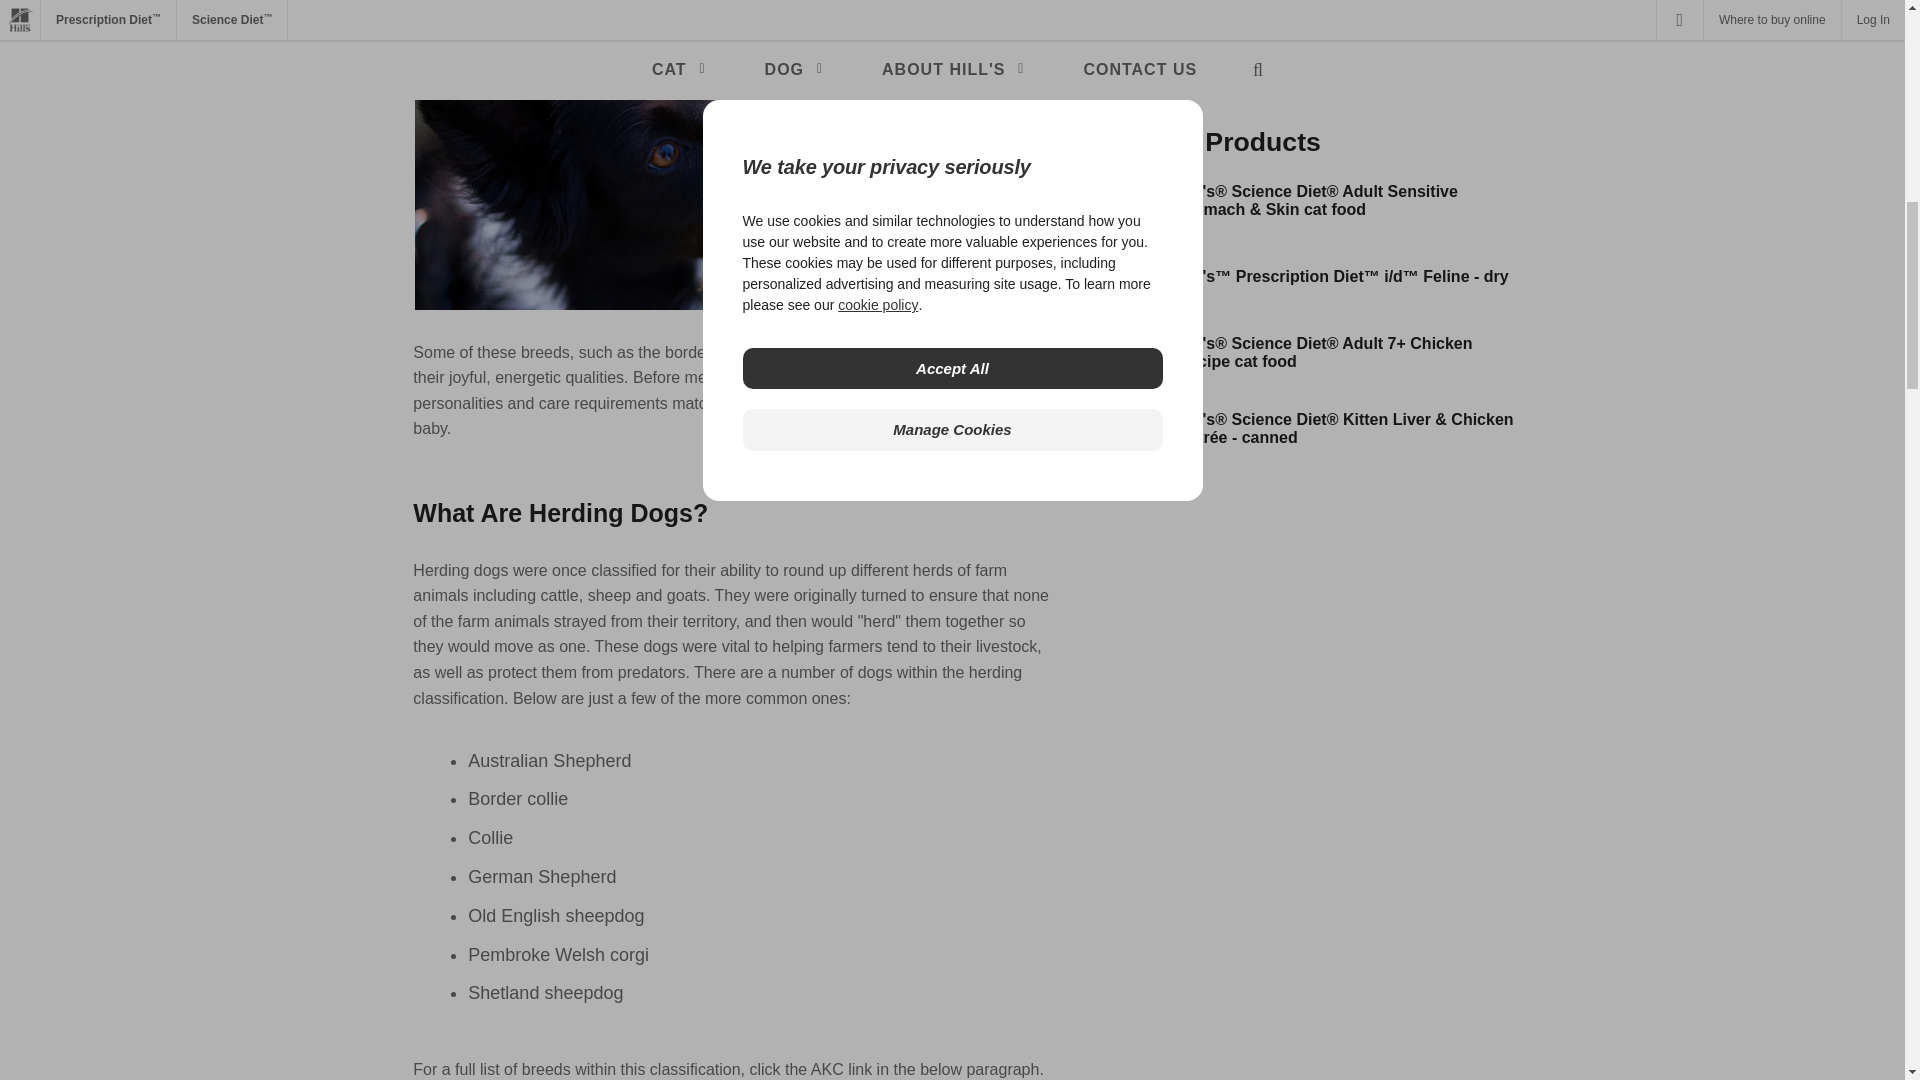  Describe the element at coordinates (734, 154) in the screenshot. I see `black-and-white-border-collie-looking-up` at that location.